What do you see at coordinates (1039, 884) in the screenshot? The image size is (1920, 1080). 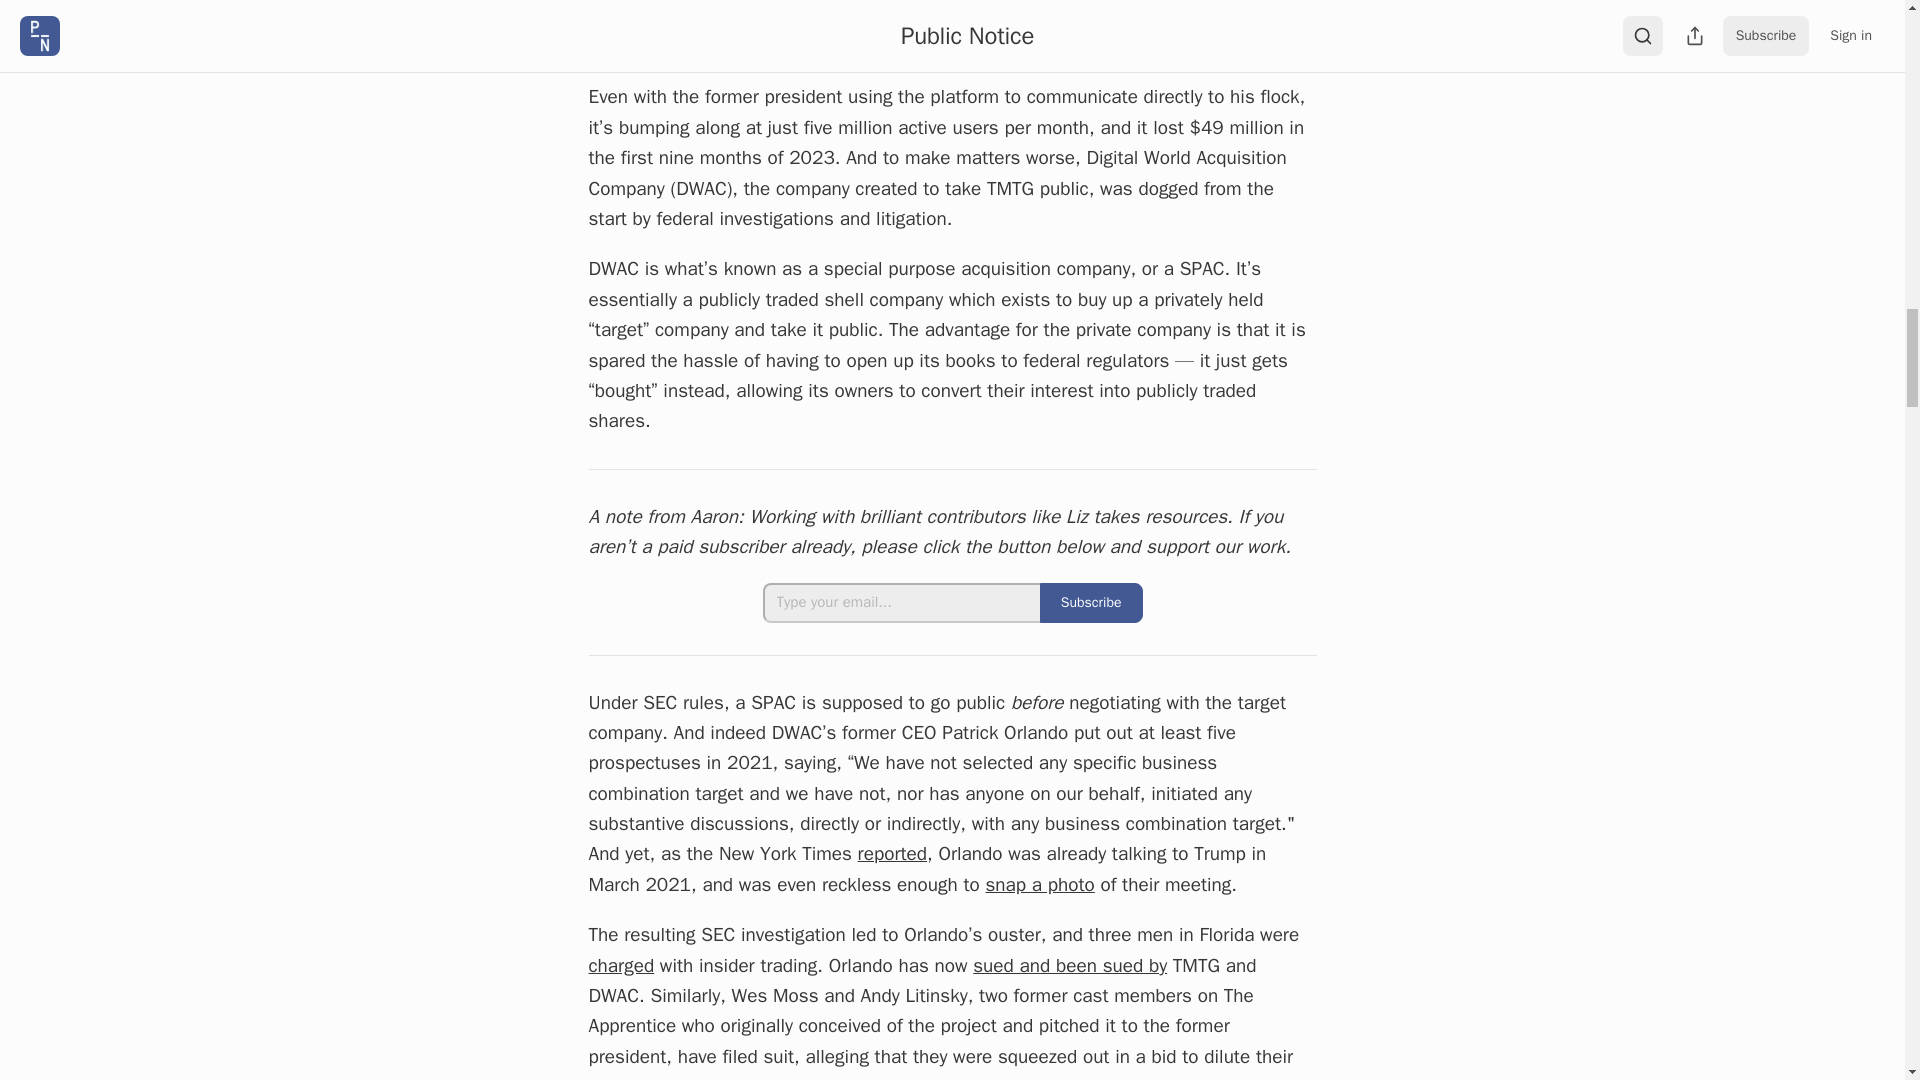 I see `snap a photo` at bounding box center [1039, 884].